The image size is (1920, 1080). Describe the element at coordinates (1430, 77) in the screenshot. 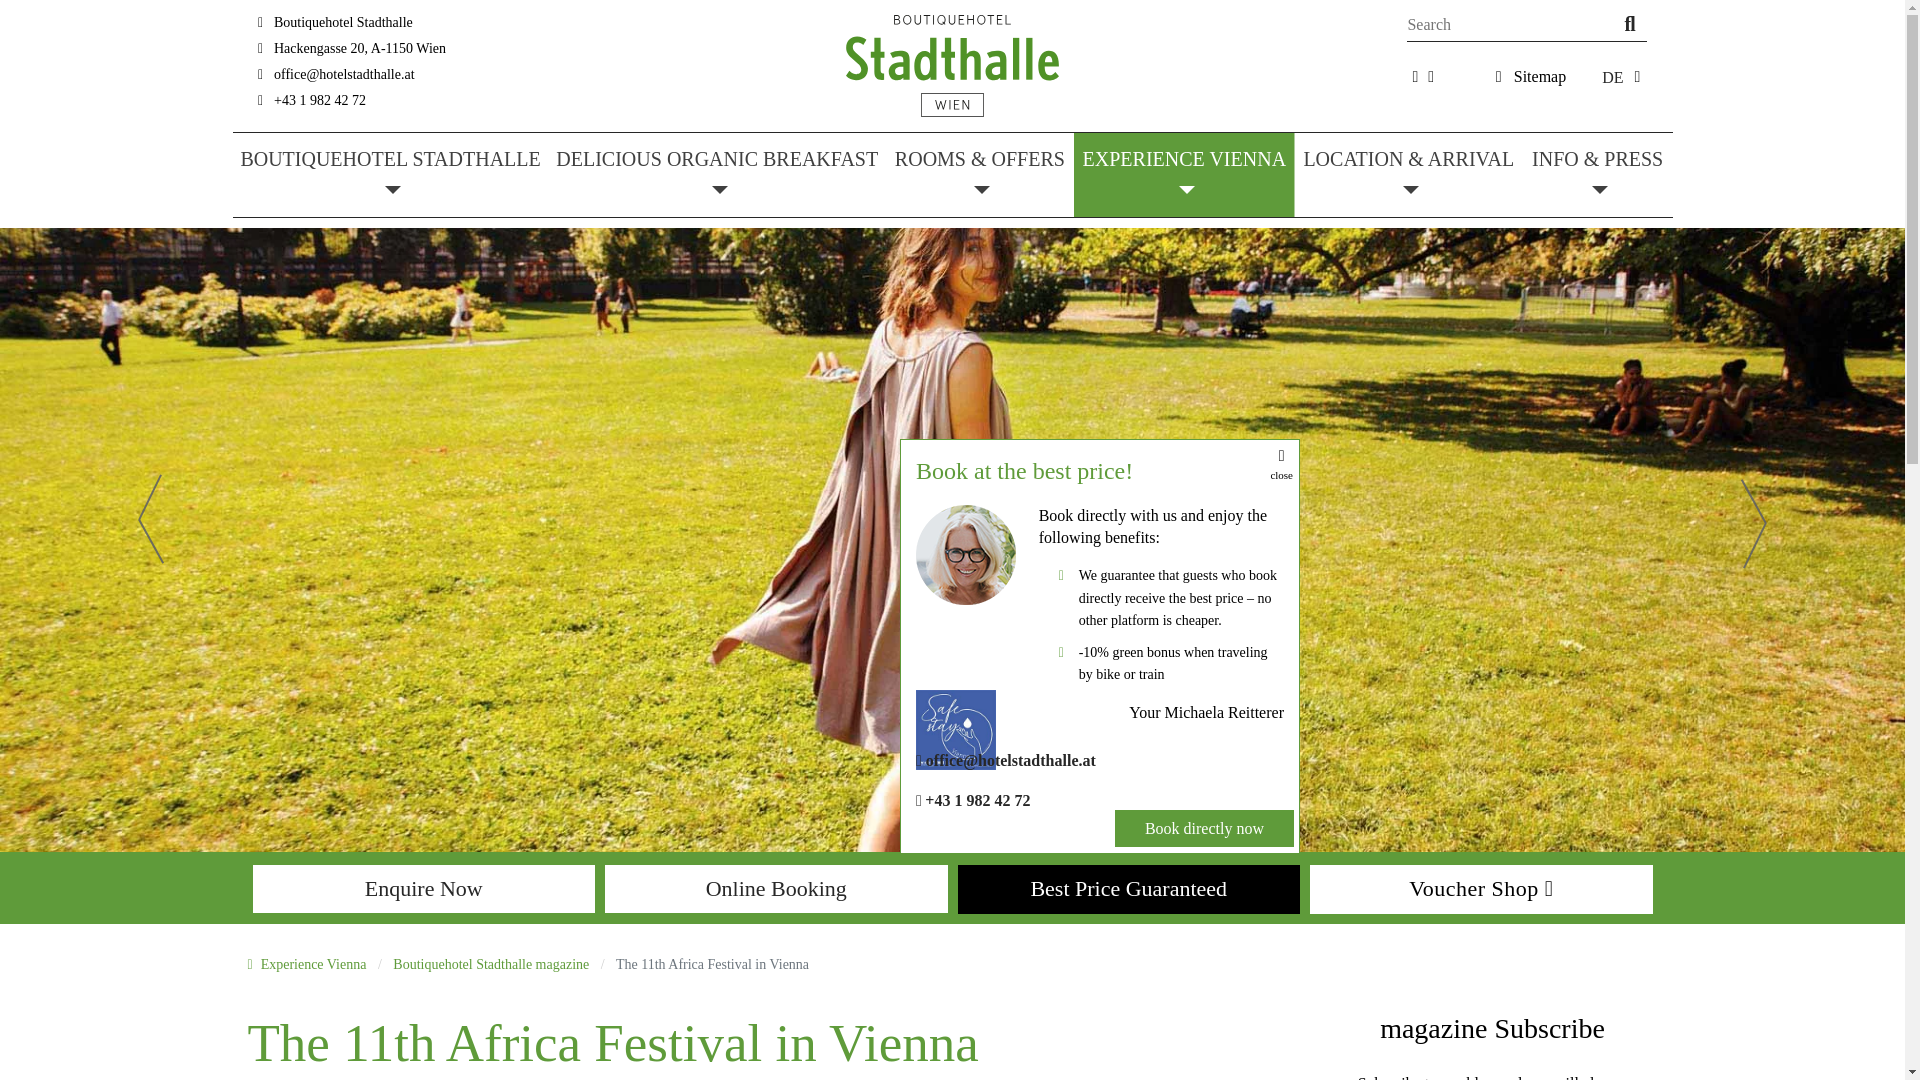

I see `Instagram Boutiquehotel Stadthalle` at that location.